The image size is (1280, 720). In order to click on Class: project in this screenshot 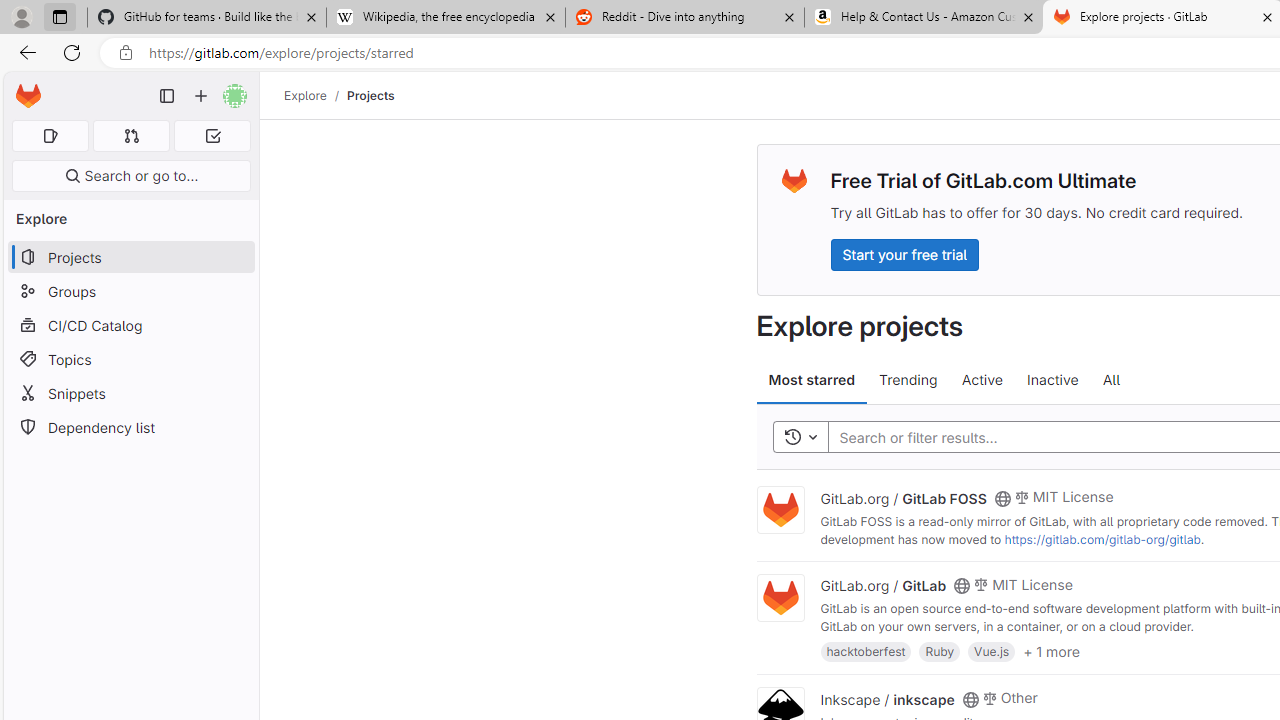, I will do `click(780, 598)`.